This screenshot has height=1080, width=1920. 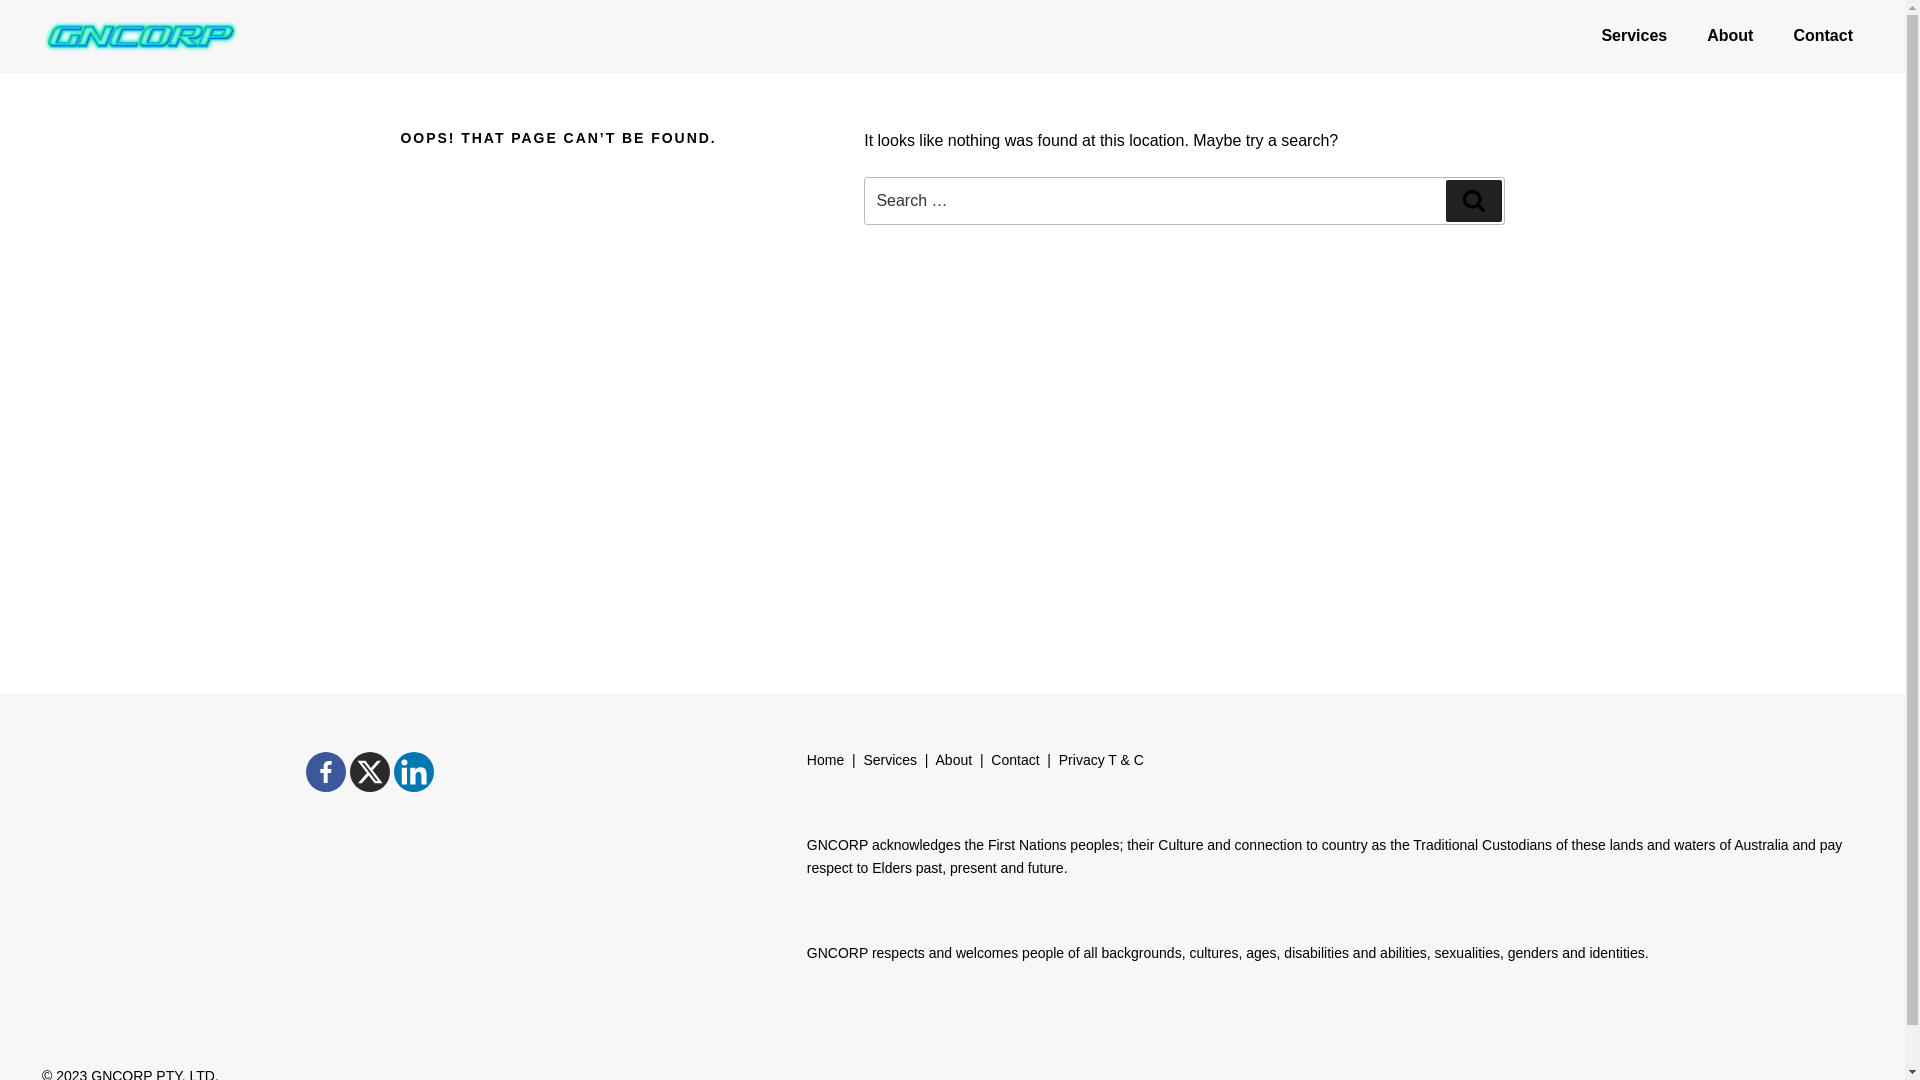 I want to click on Facebook, so click(x=326, y=772).